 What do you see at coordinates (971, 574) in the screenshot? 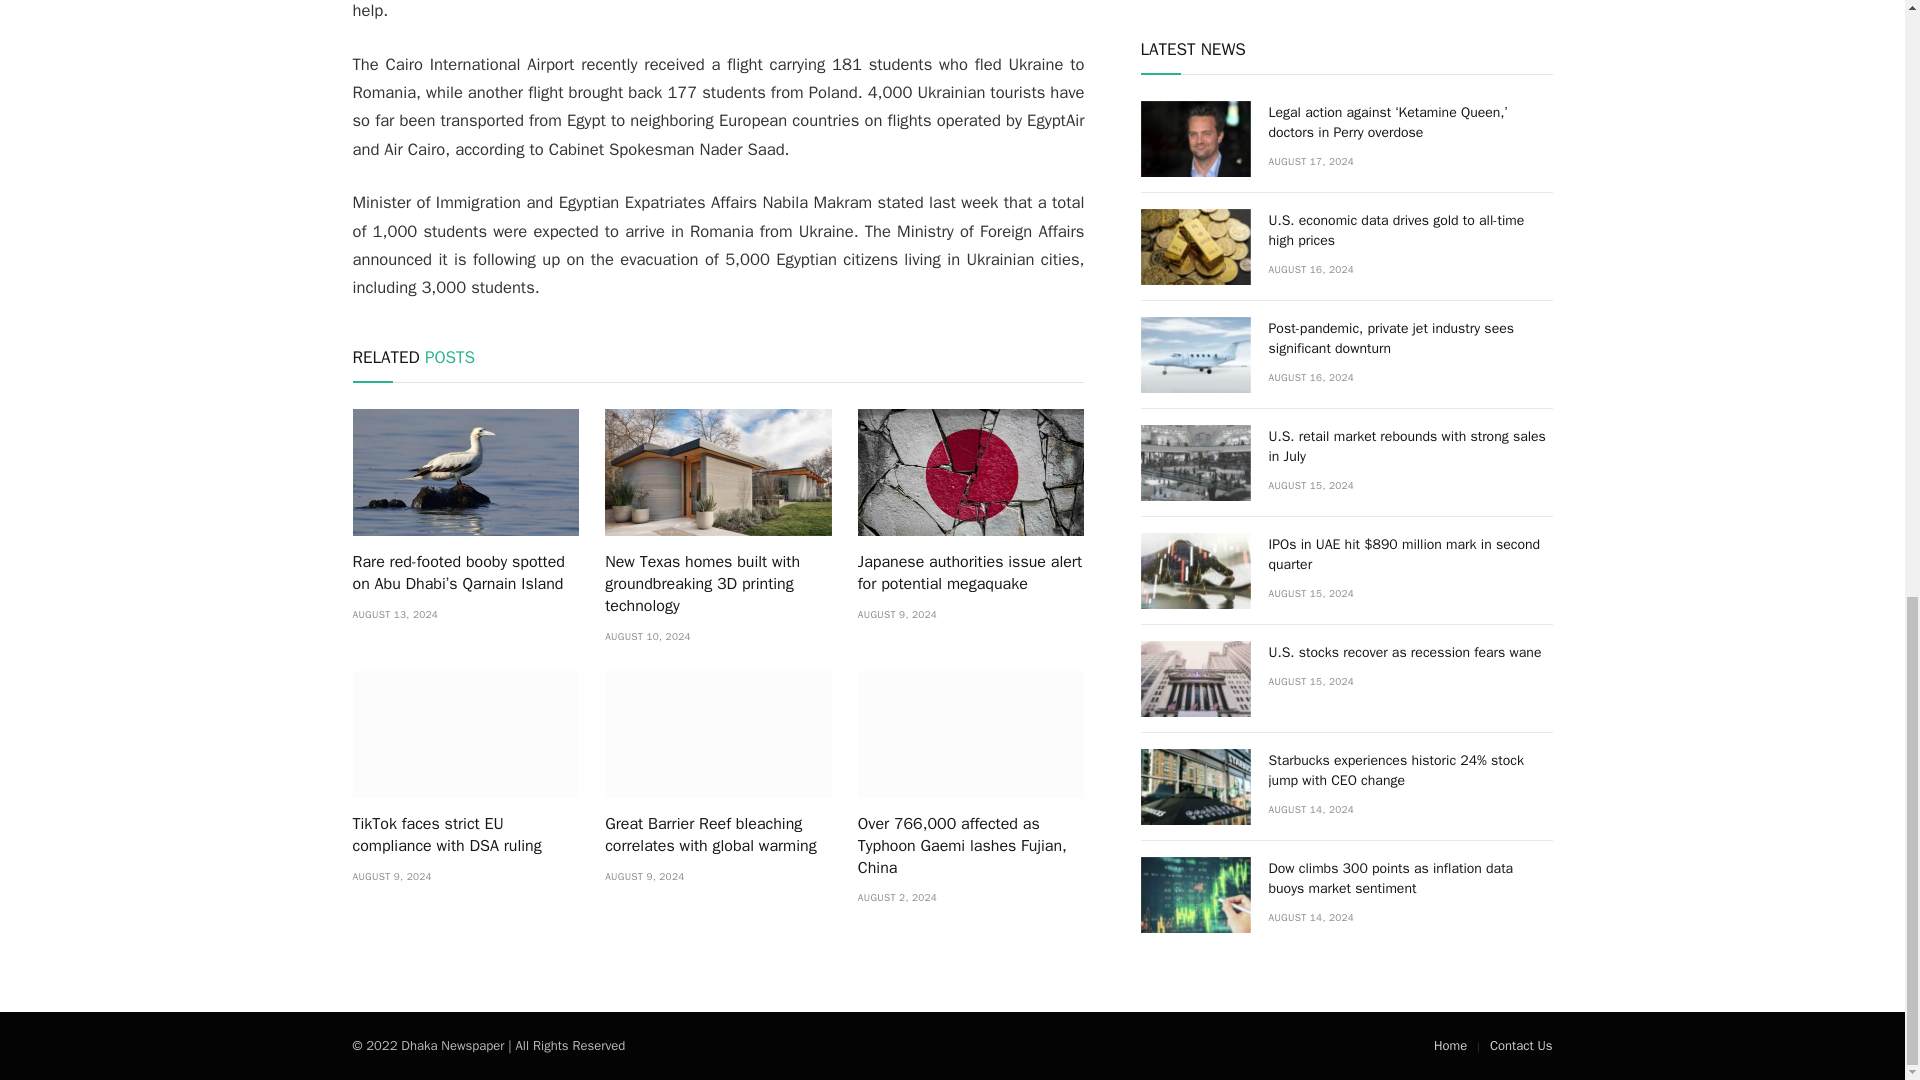
I see `Japanese authorities issue alert for potential megaquake` at bounding box center [971, 574].